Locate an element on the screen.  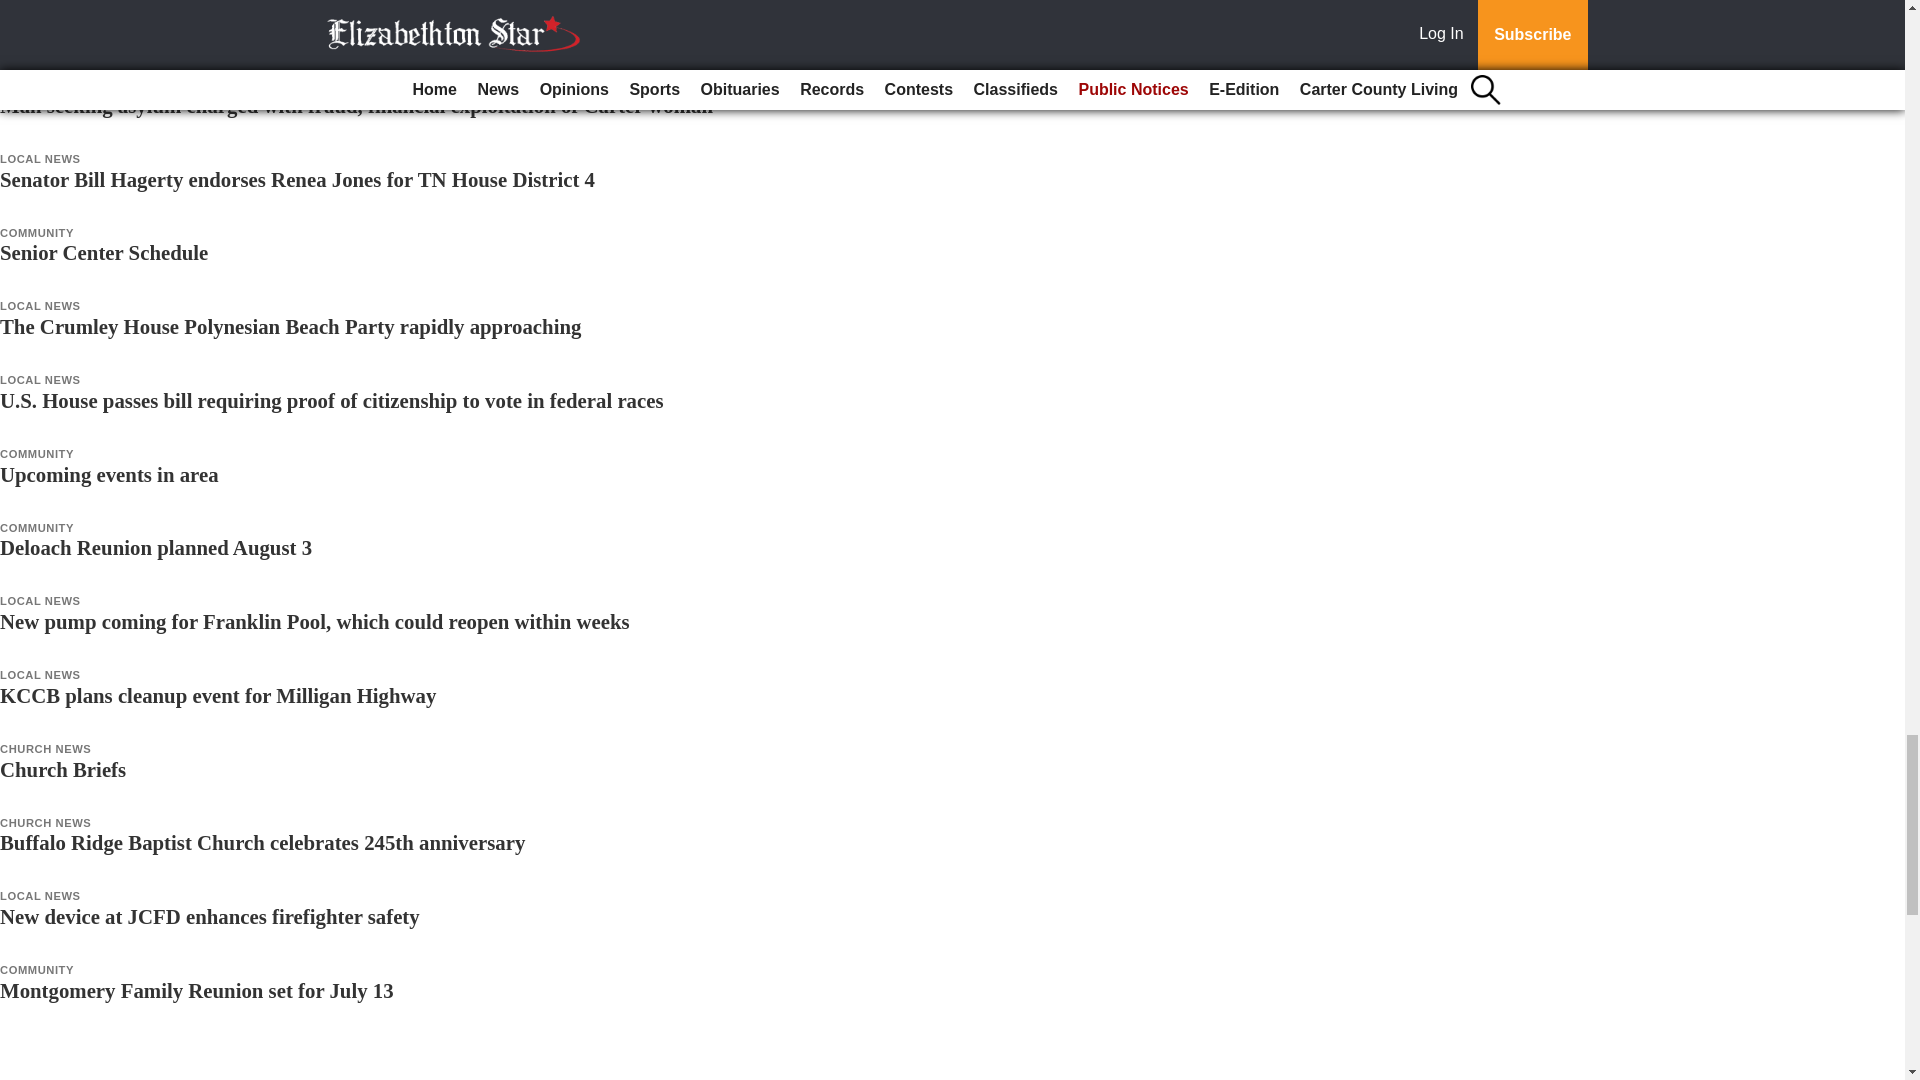
Upcoming events in area is located at coordinates (109, 474).